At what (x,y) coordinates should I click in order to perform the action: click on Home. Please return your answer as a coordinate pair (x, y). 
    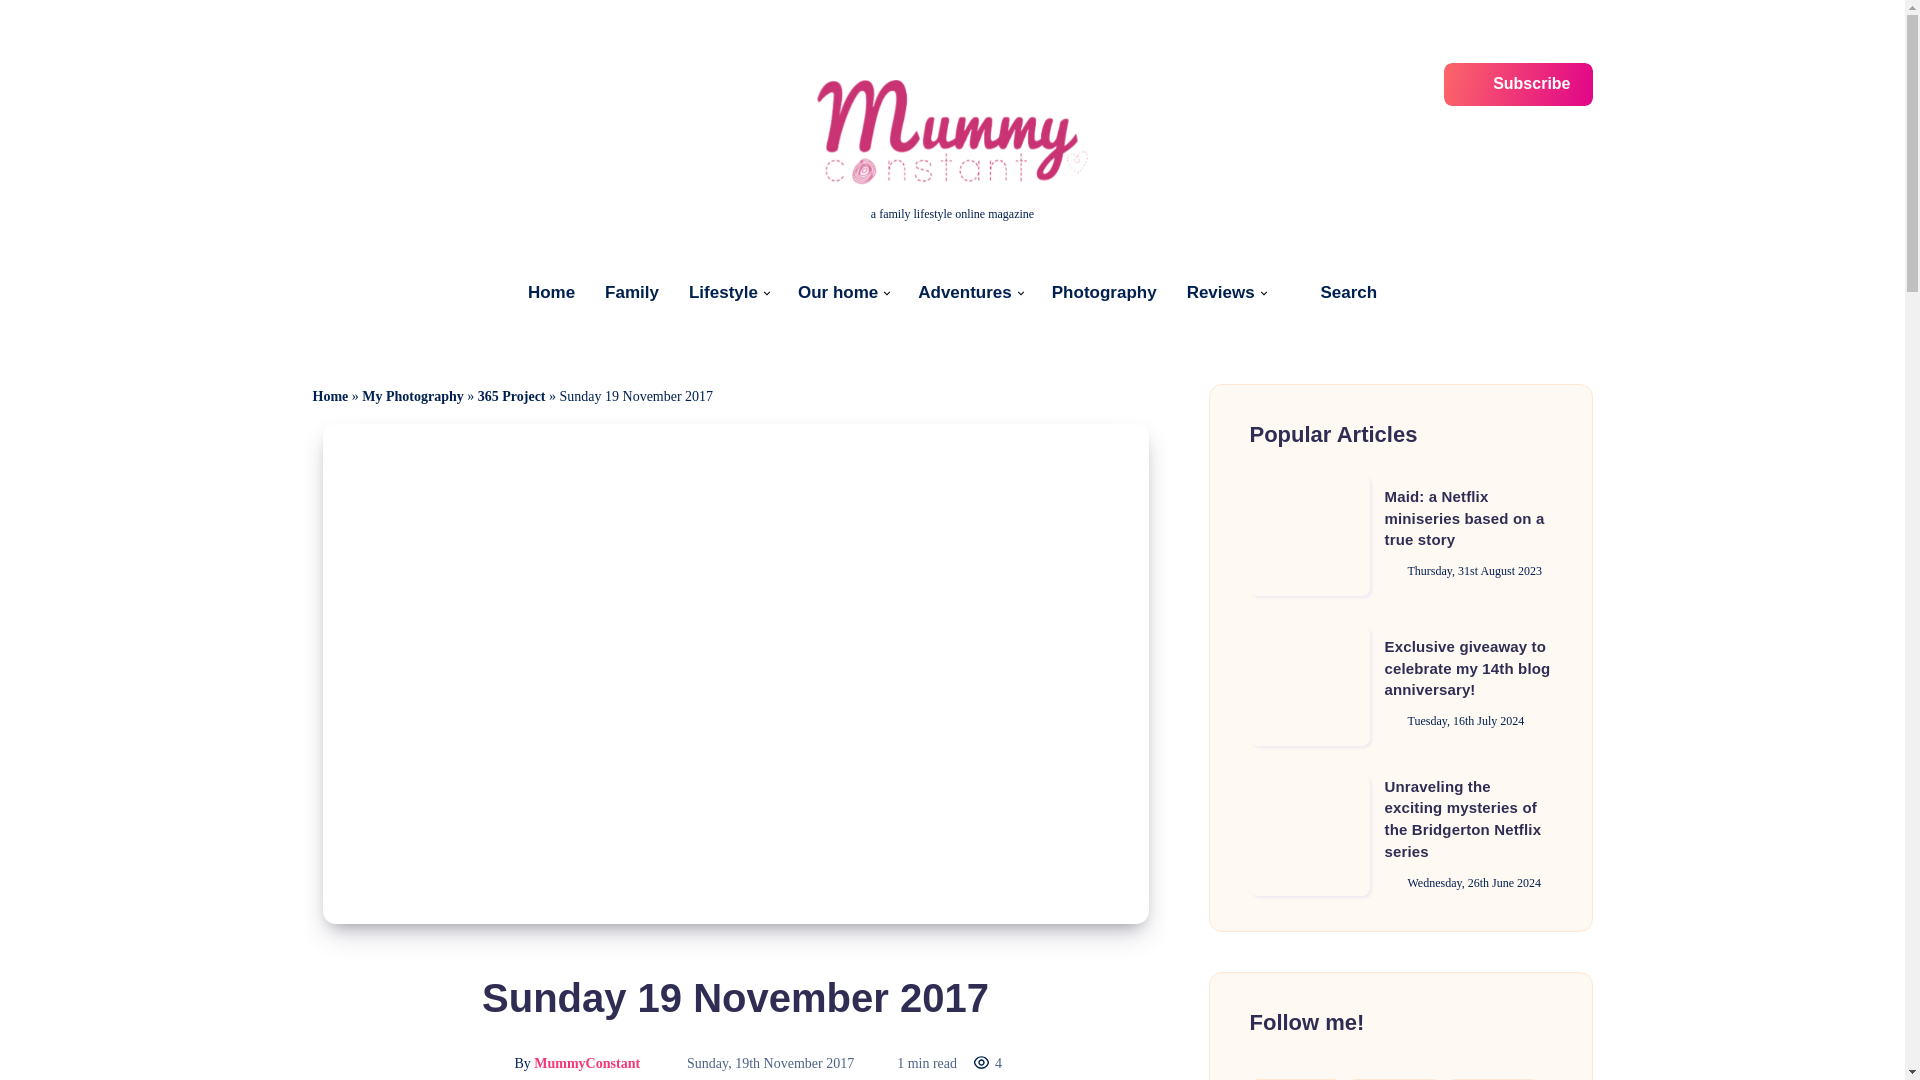
    Looking at the image, I should click on (551, 292).